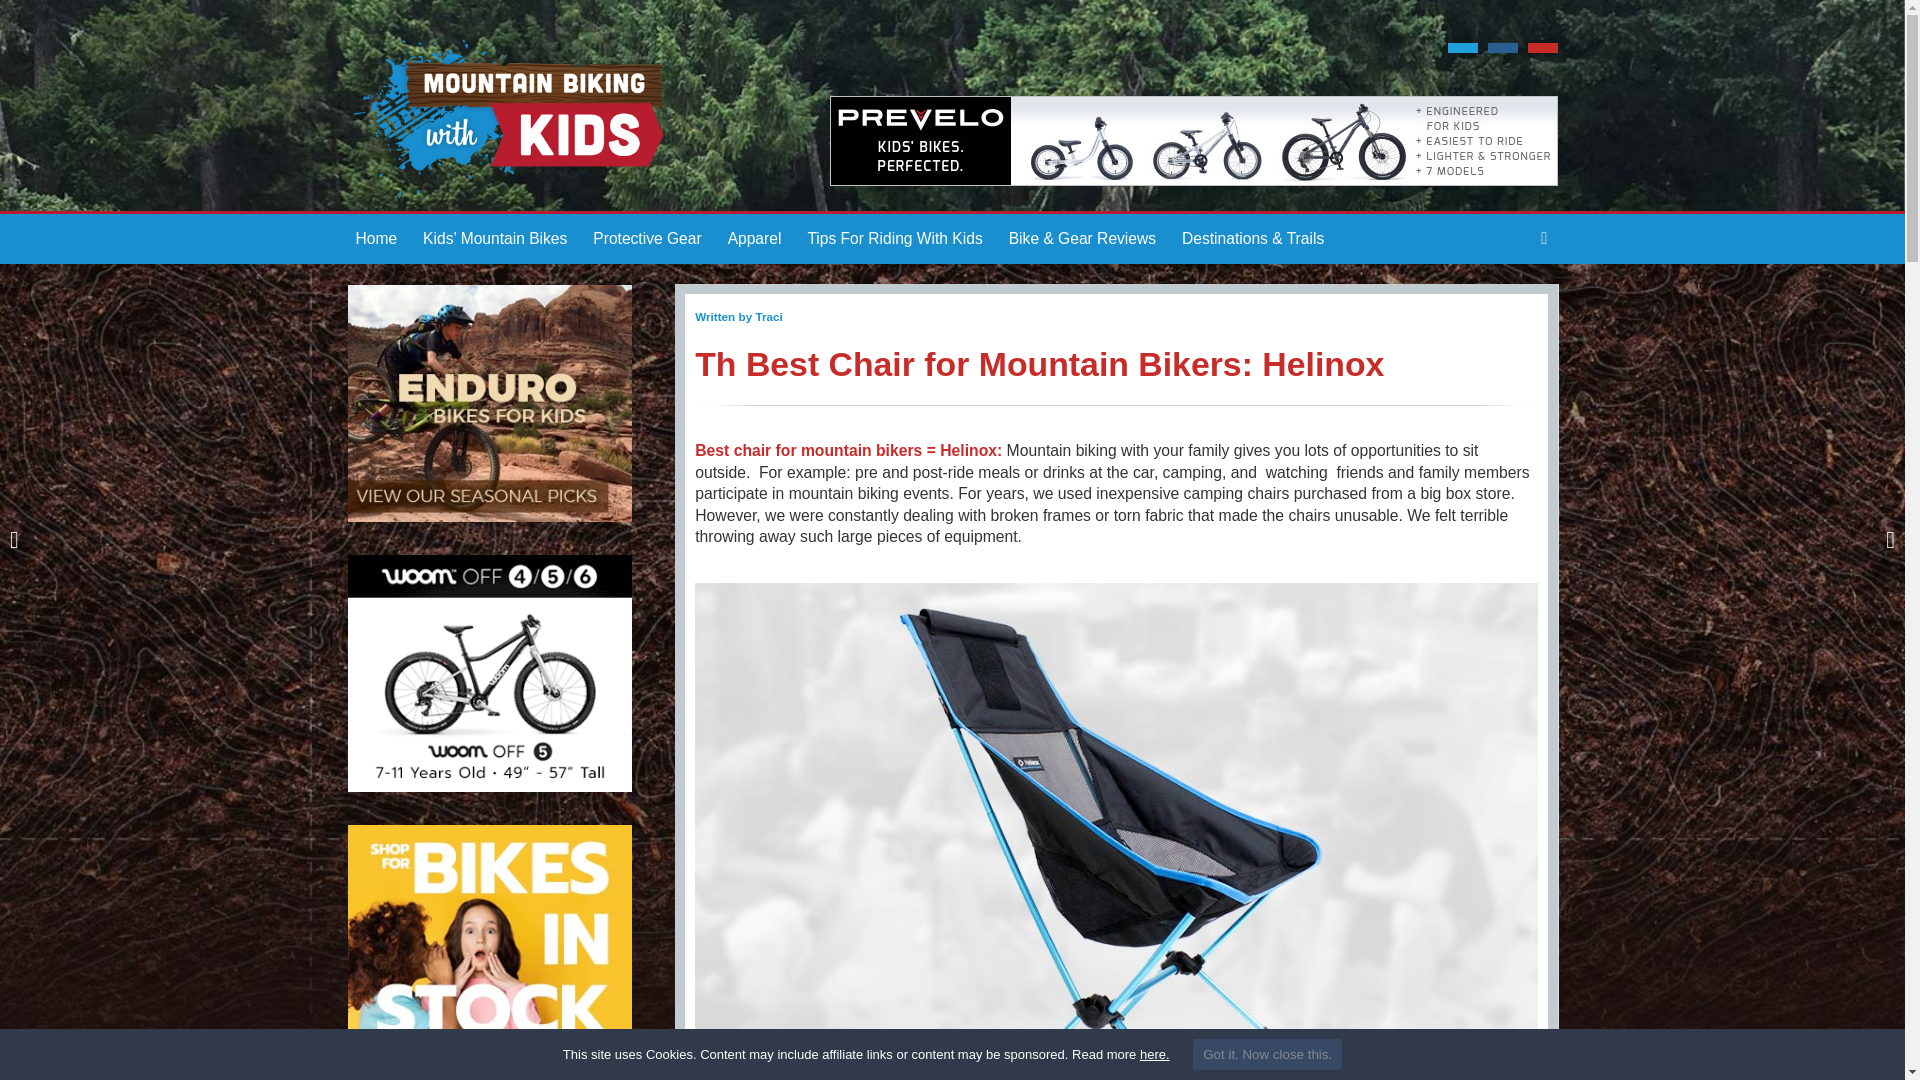 The width and height of the screenshot is (1920, 1080). I want to click on Permanent Link: Th Best Chair for Mountain Bikers: Helinox, so click(1040, 364).